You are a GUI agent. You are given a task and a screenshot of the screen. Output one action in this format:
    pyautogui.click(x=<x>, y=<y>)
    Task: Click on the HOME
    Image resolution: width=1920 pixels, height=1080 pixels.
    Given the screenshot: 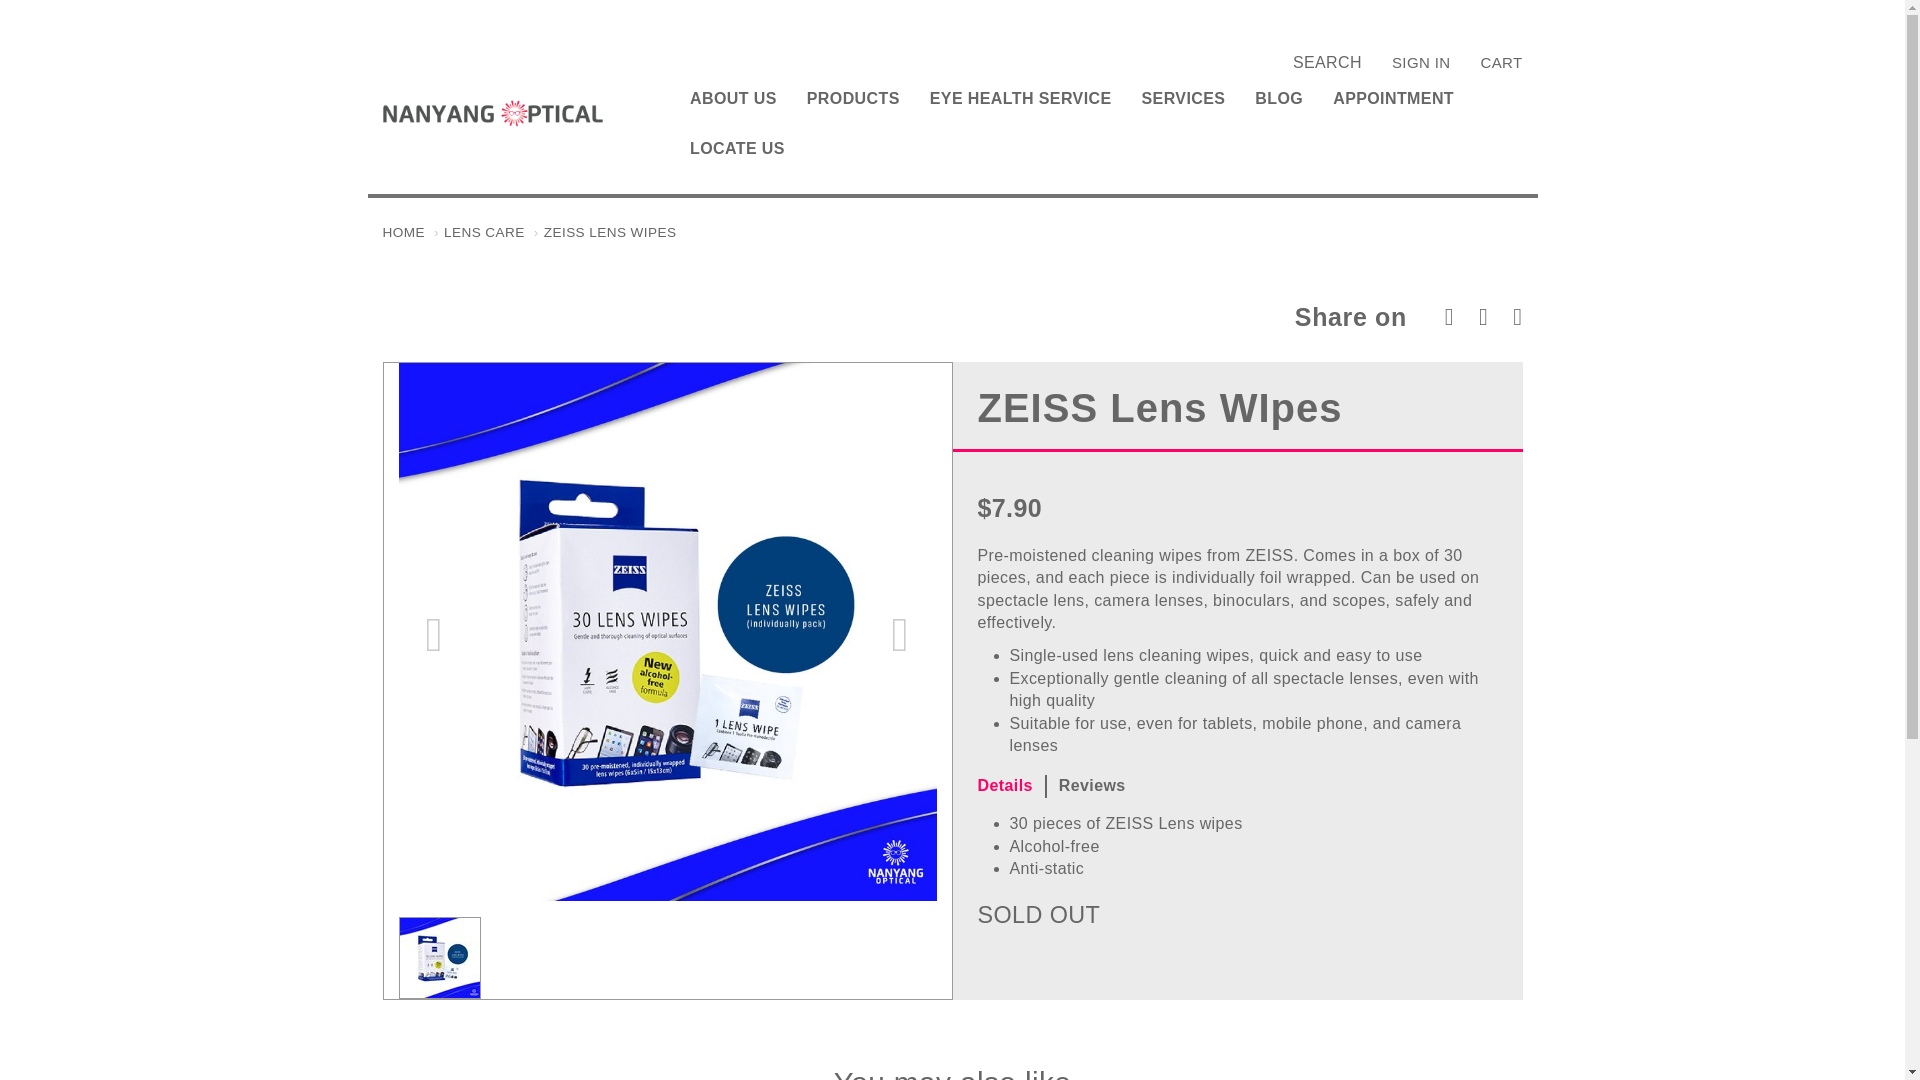 What is the action you would take?
    pyautogui.click(x=403, y=232)
    